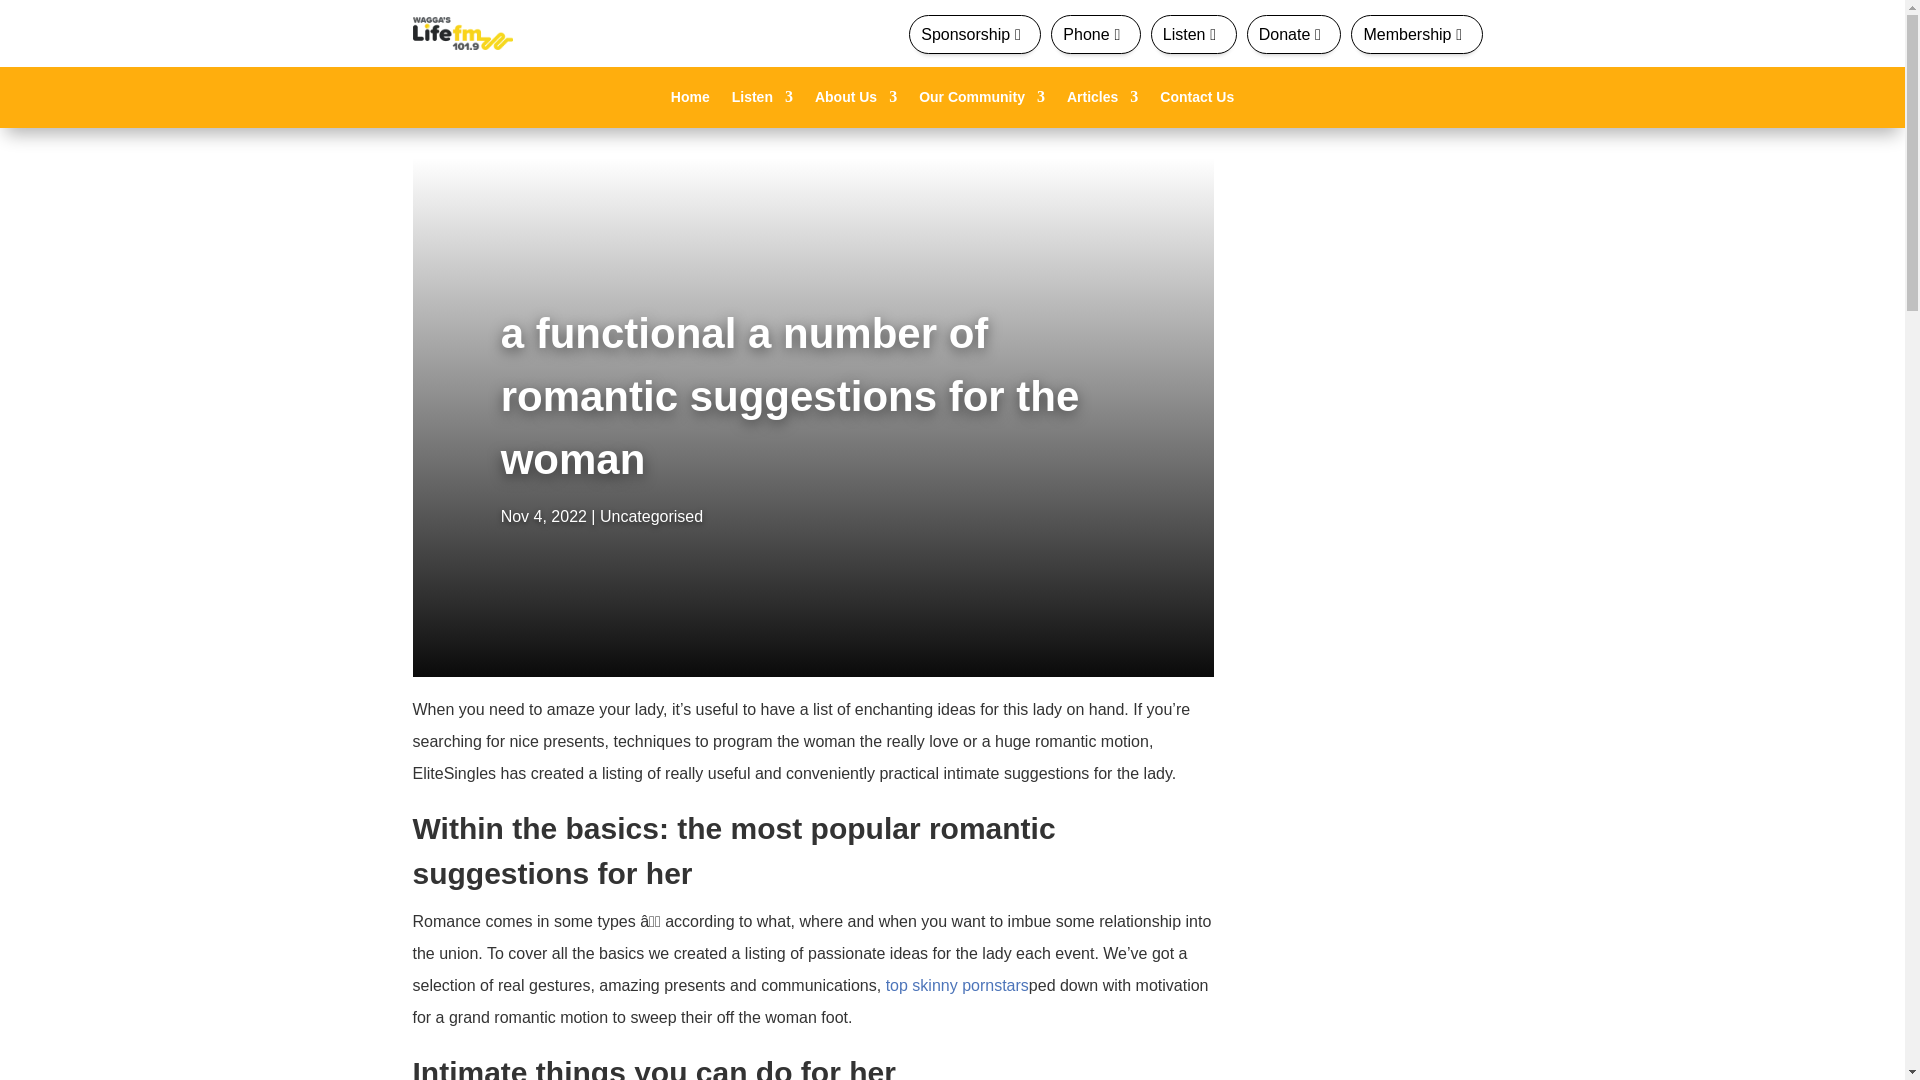 This screenshot has height=1080, width=1920. Describe the element at coordinates (1095, 34) in the screenshot. I see `Phone` at that location.